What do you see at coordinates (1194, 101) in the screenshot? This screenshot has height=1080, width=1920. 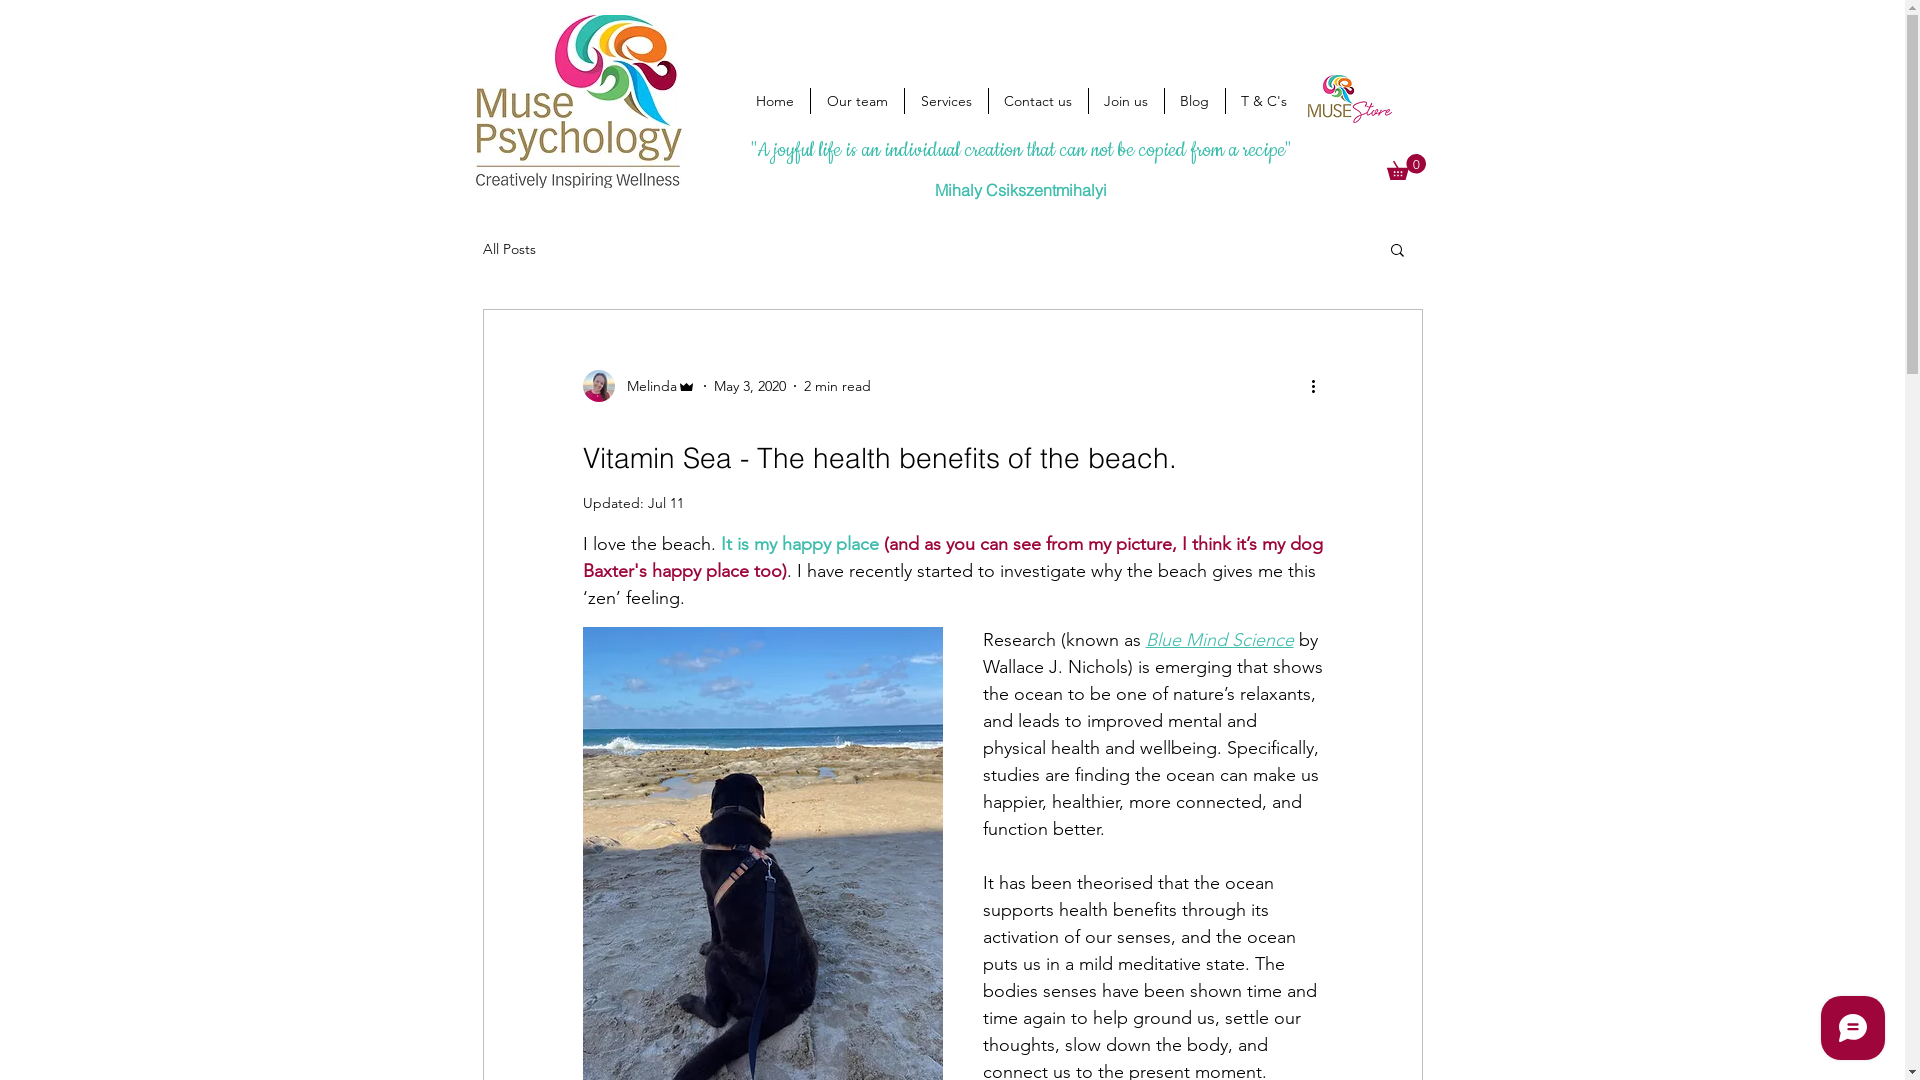 I see `Blog` at bounding box center [1194, 101].